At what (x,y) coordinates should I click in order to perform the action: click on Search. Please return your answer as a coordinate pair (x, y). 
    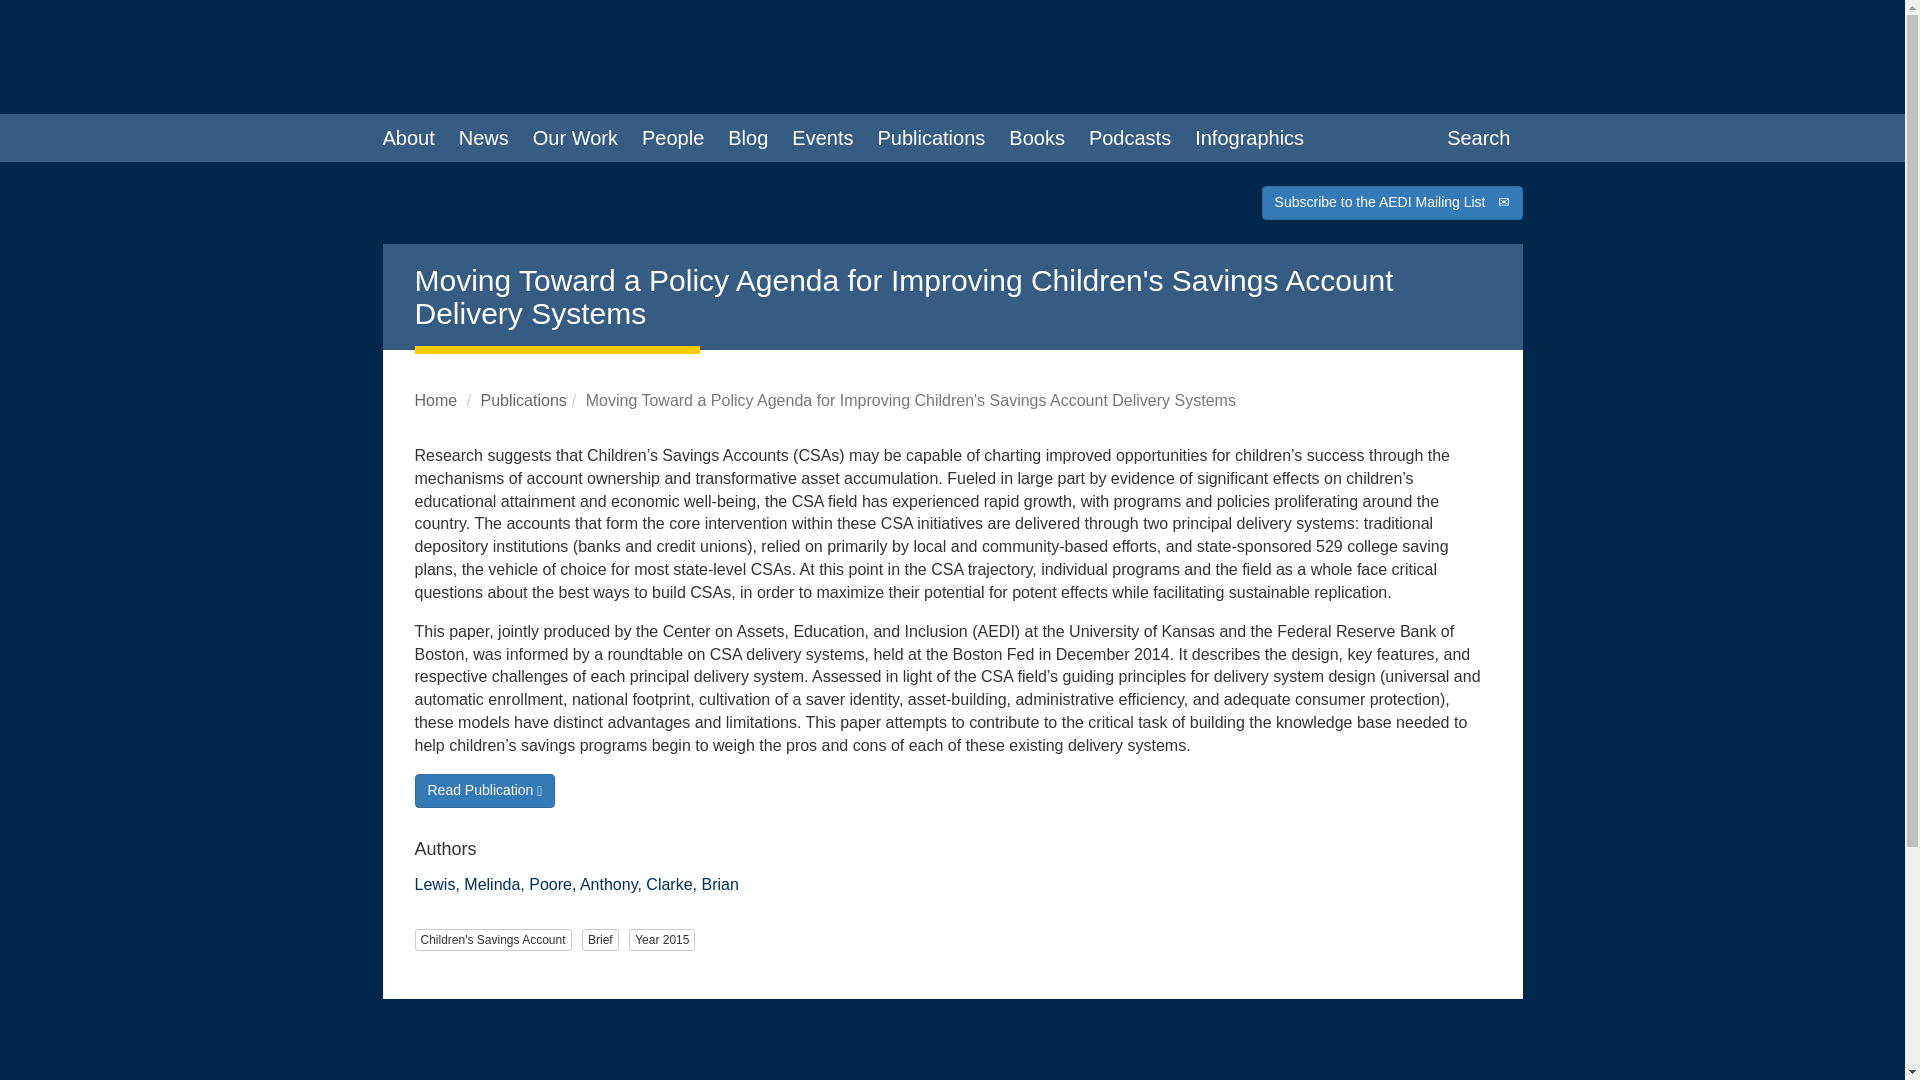
    Looking at the image, I should click on (1478, 138).